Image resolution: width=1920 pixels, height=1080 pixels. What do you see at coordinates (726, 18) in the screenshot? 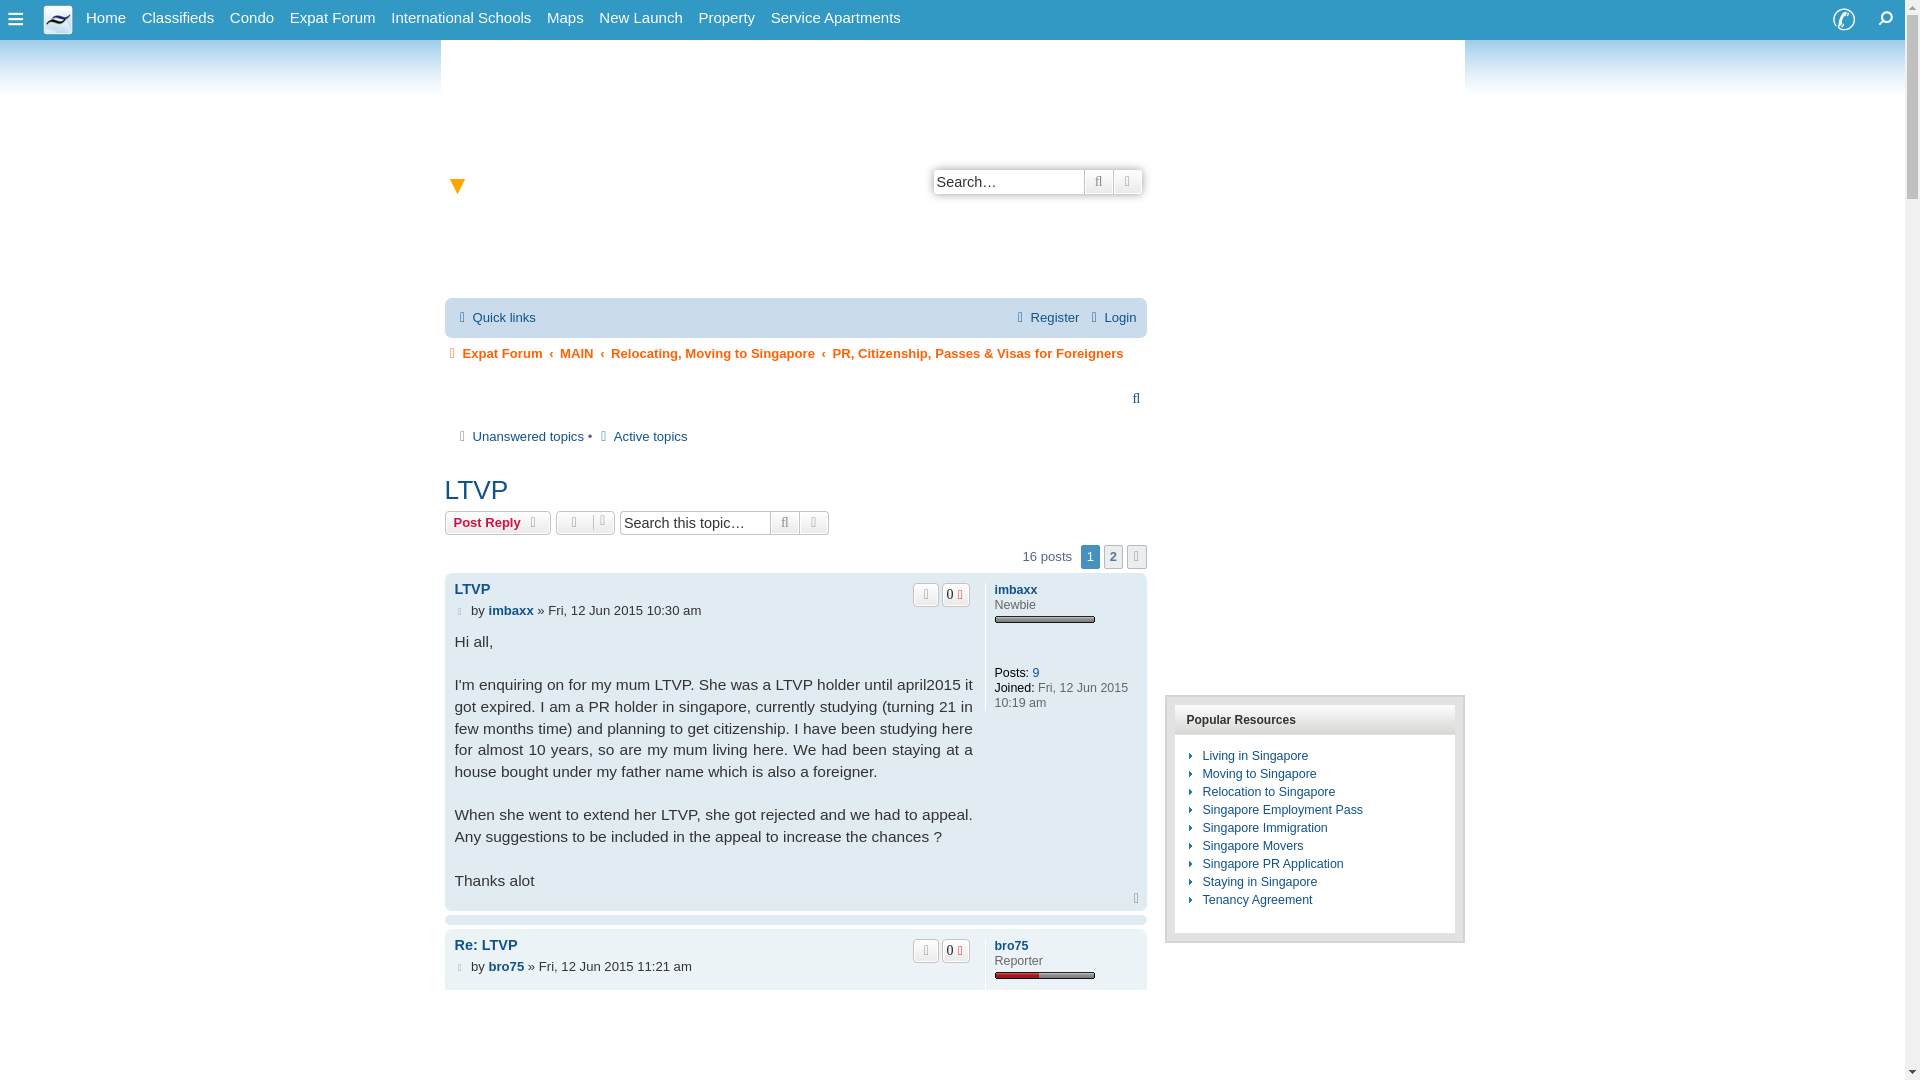
I see `Singapore Property` at bounding box center [726, 18].